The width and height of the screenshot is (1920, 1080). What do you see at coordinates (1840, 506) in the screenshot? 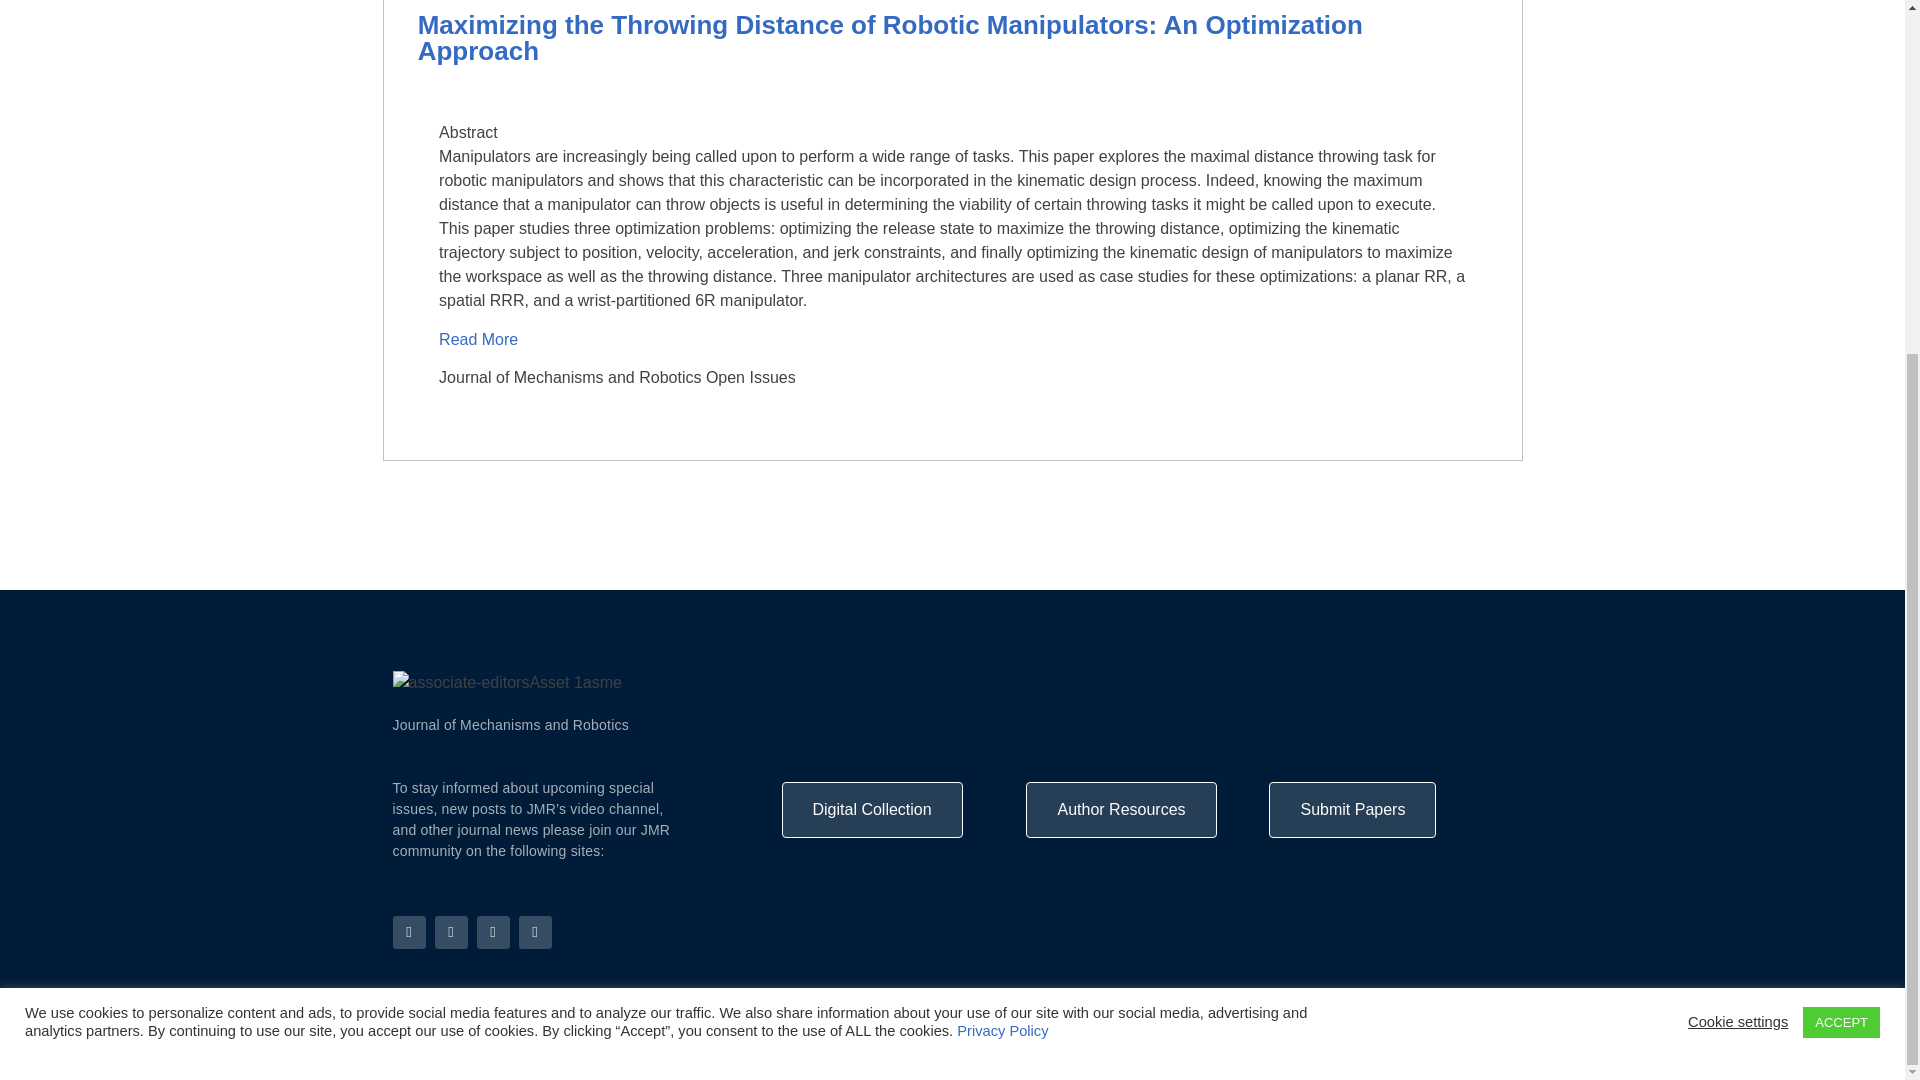
I see `ACCEPT` at bounding box center [1840, 506].